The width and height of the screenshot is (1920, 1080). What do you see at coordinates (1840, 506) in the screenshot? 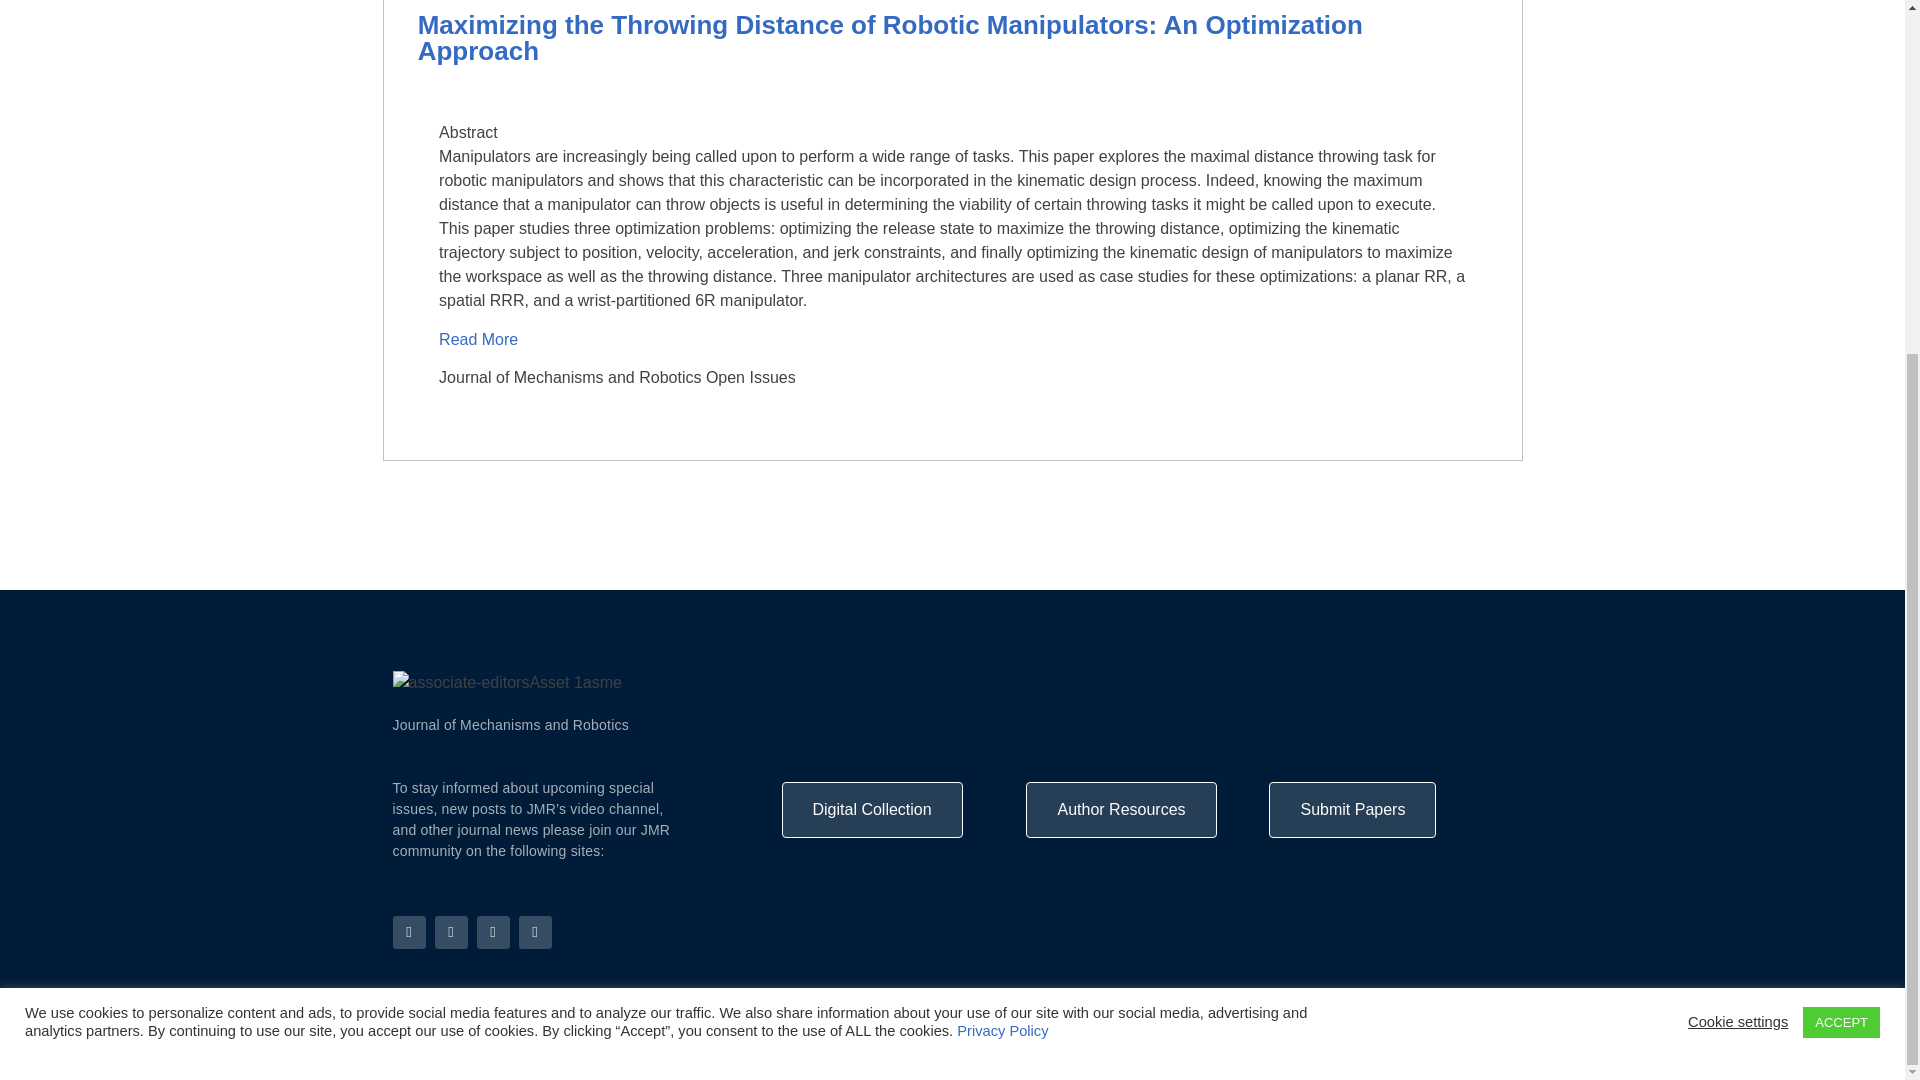
I see `ACCEPT` at bounding box center [1840, 506].